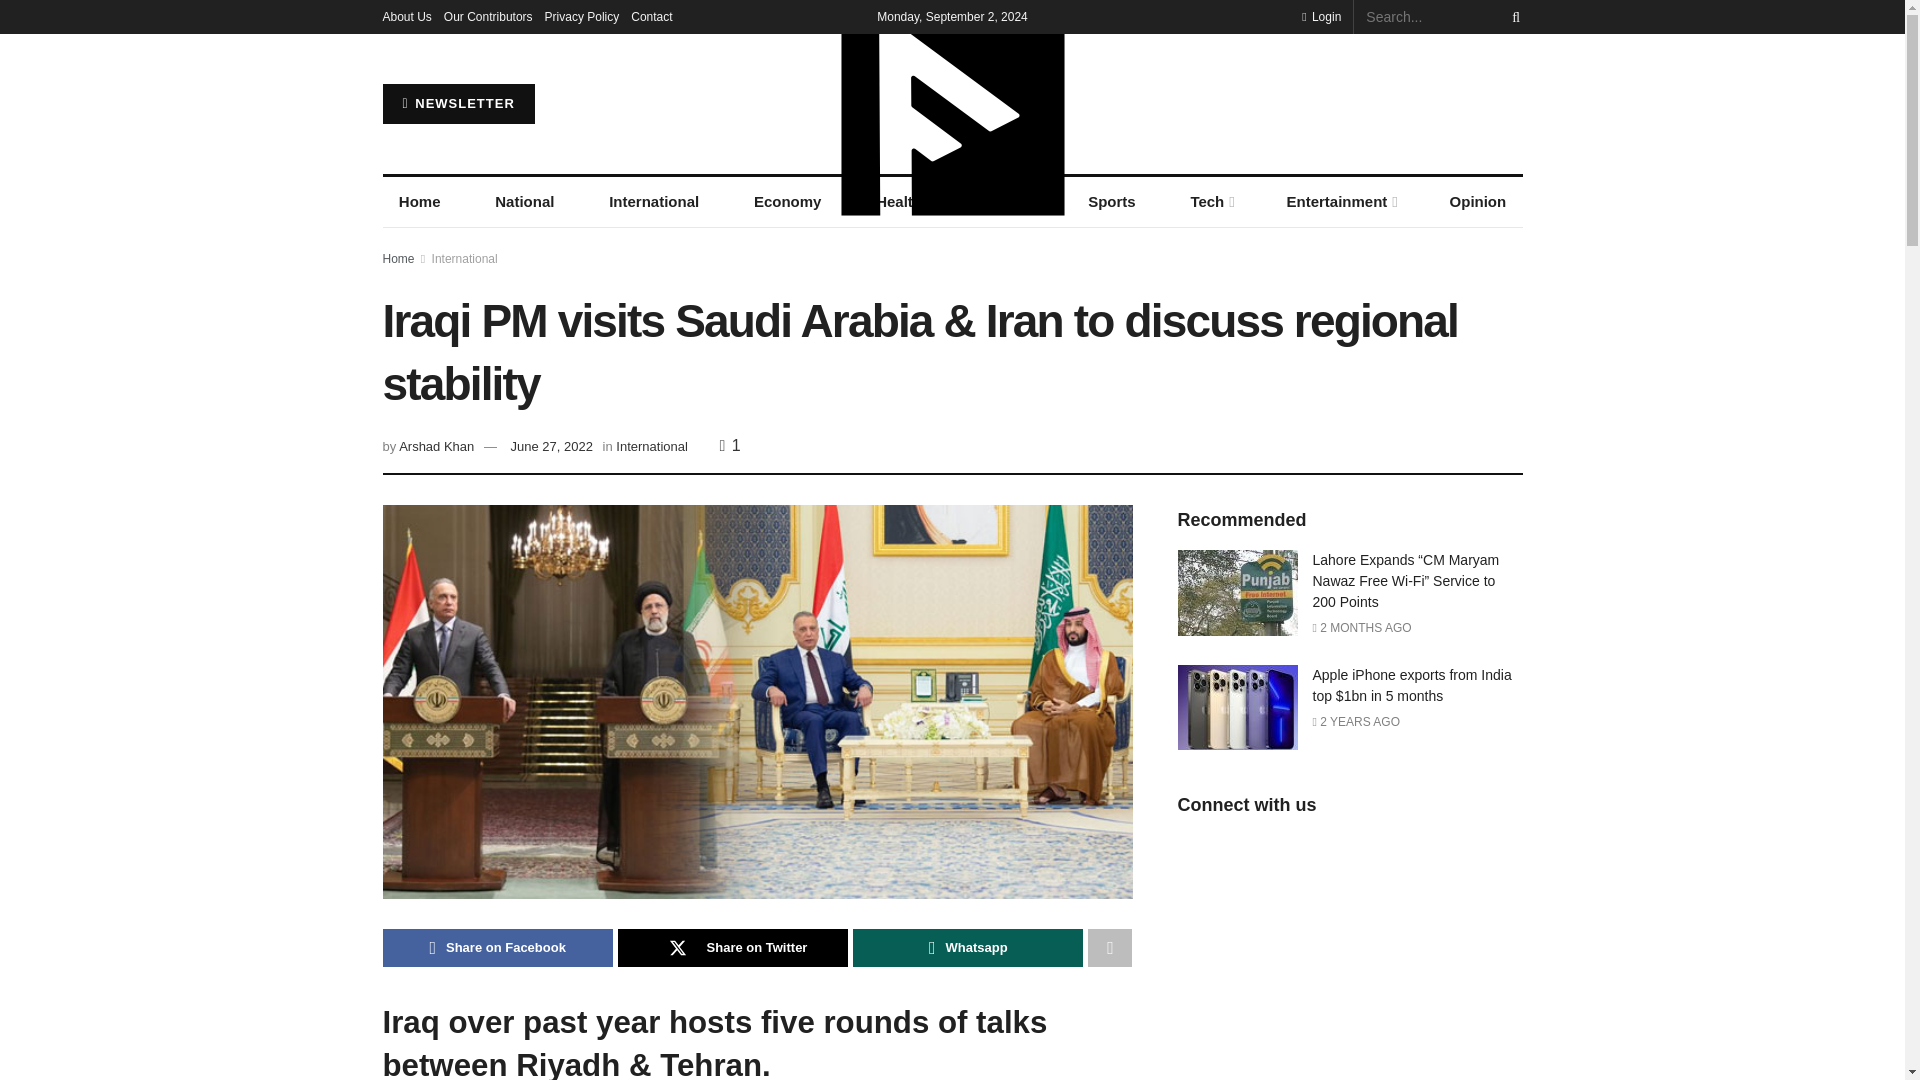 The height and width of the screenshot is (1080, 1920). What do you see at coordinates (488, 16) in the screenshot?
I see `Our Contributors` at bounding box center [488, 16].